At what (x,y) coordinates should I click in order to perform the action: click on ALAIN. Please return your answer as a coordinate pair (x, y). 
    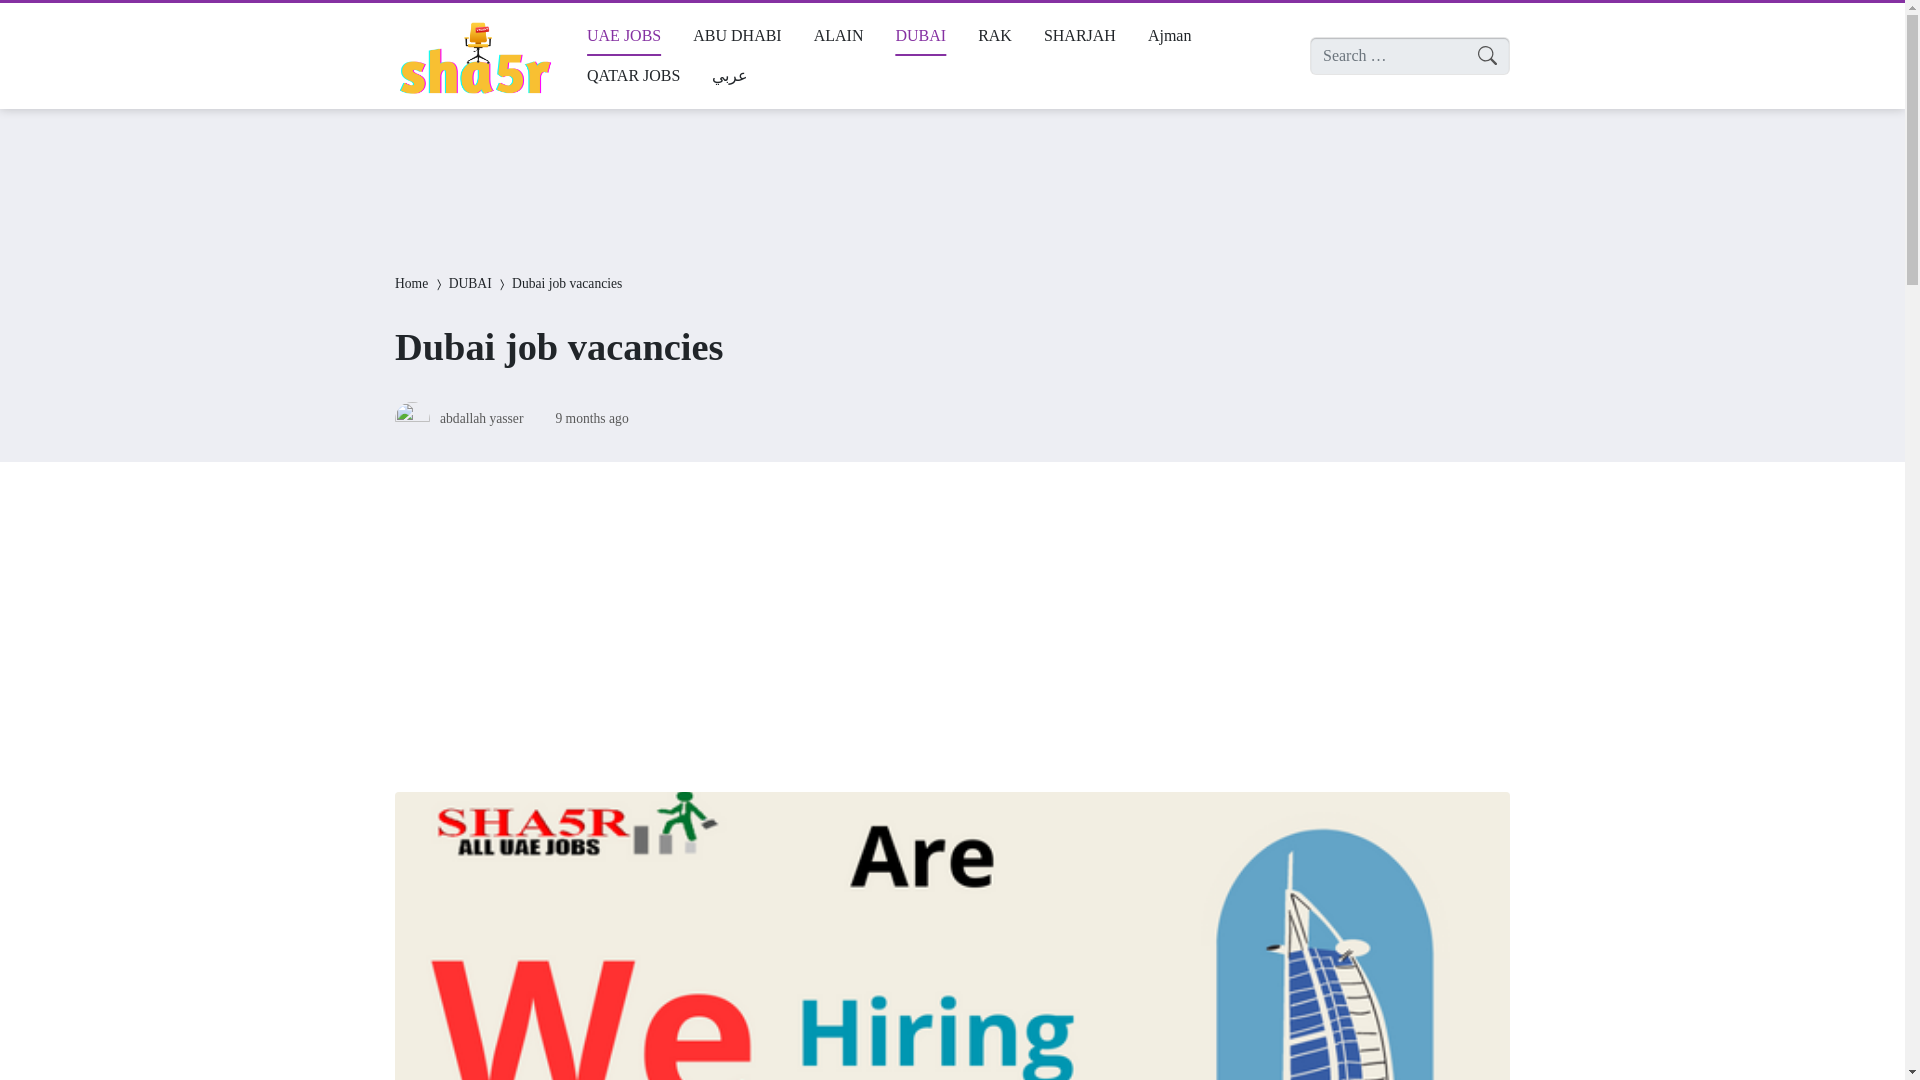
    Looking at the image, I should click on (838, 36).